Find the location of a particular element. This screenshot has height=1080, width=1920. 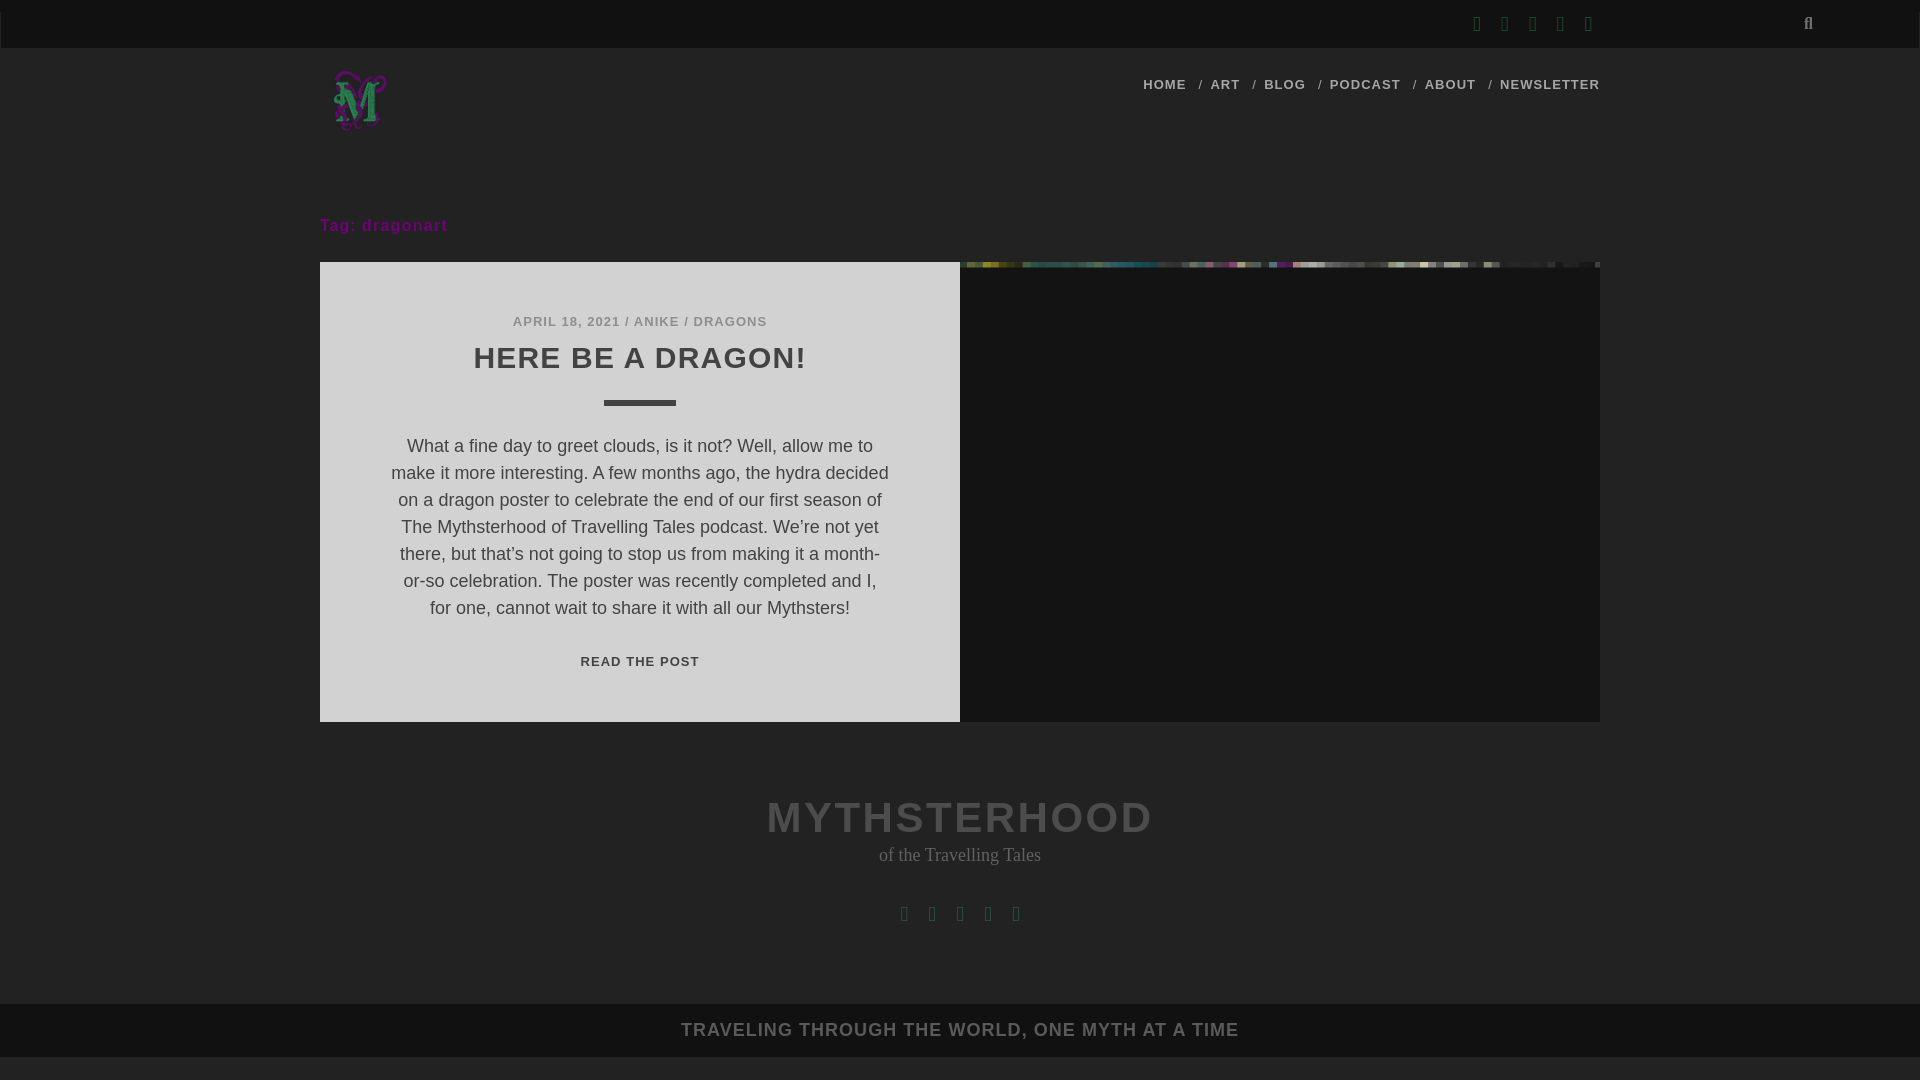

ART is located at coordinates (1224, 85).